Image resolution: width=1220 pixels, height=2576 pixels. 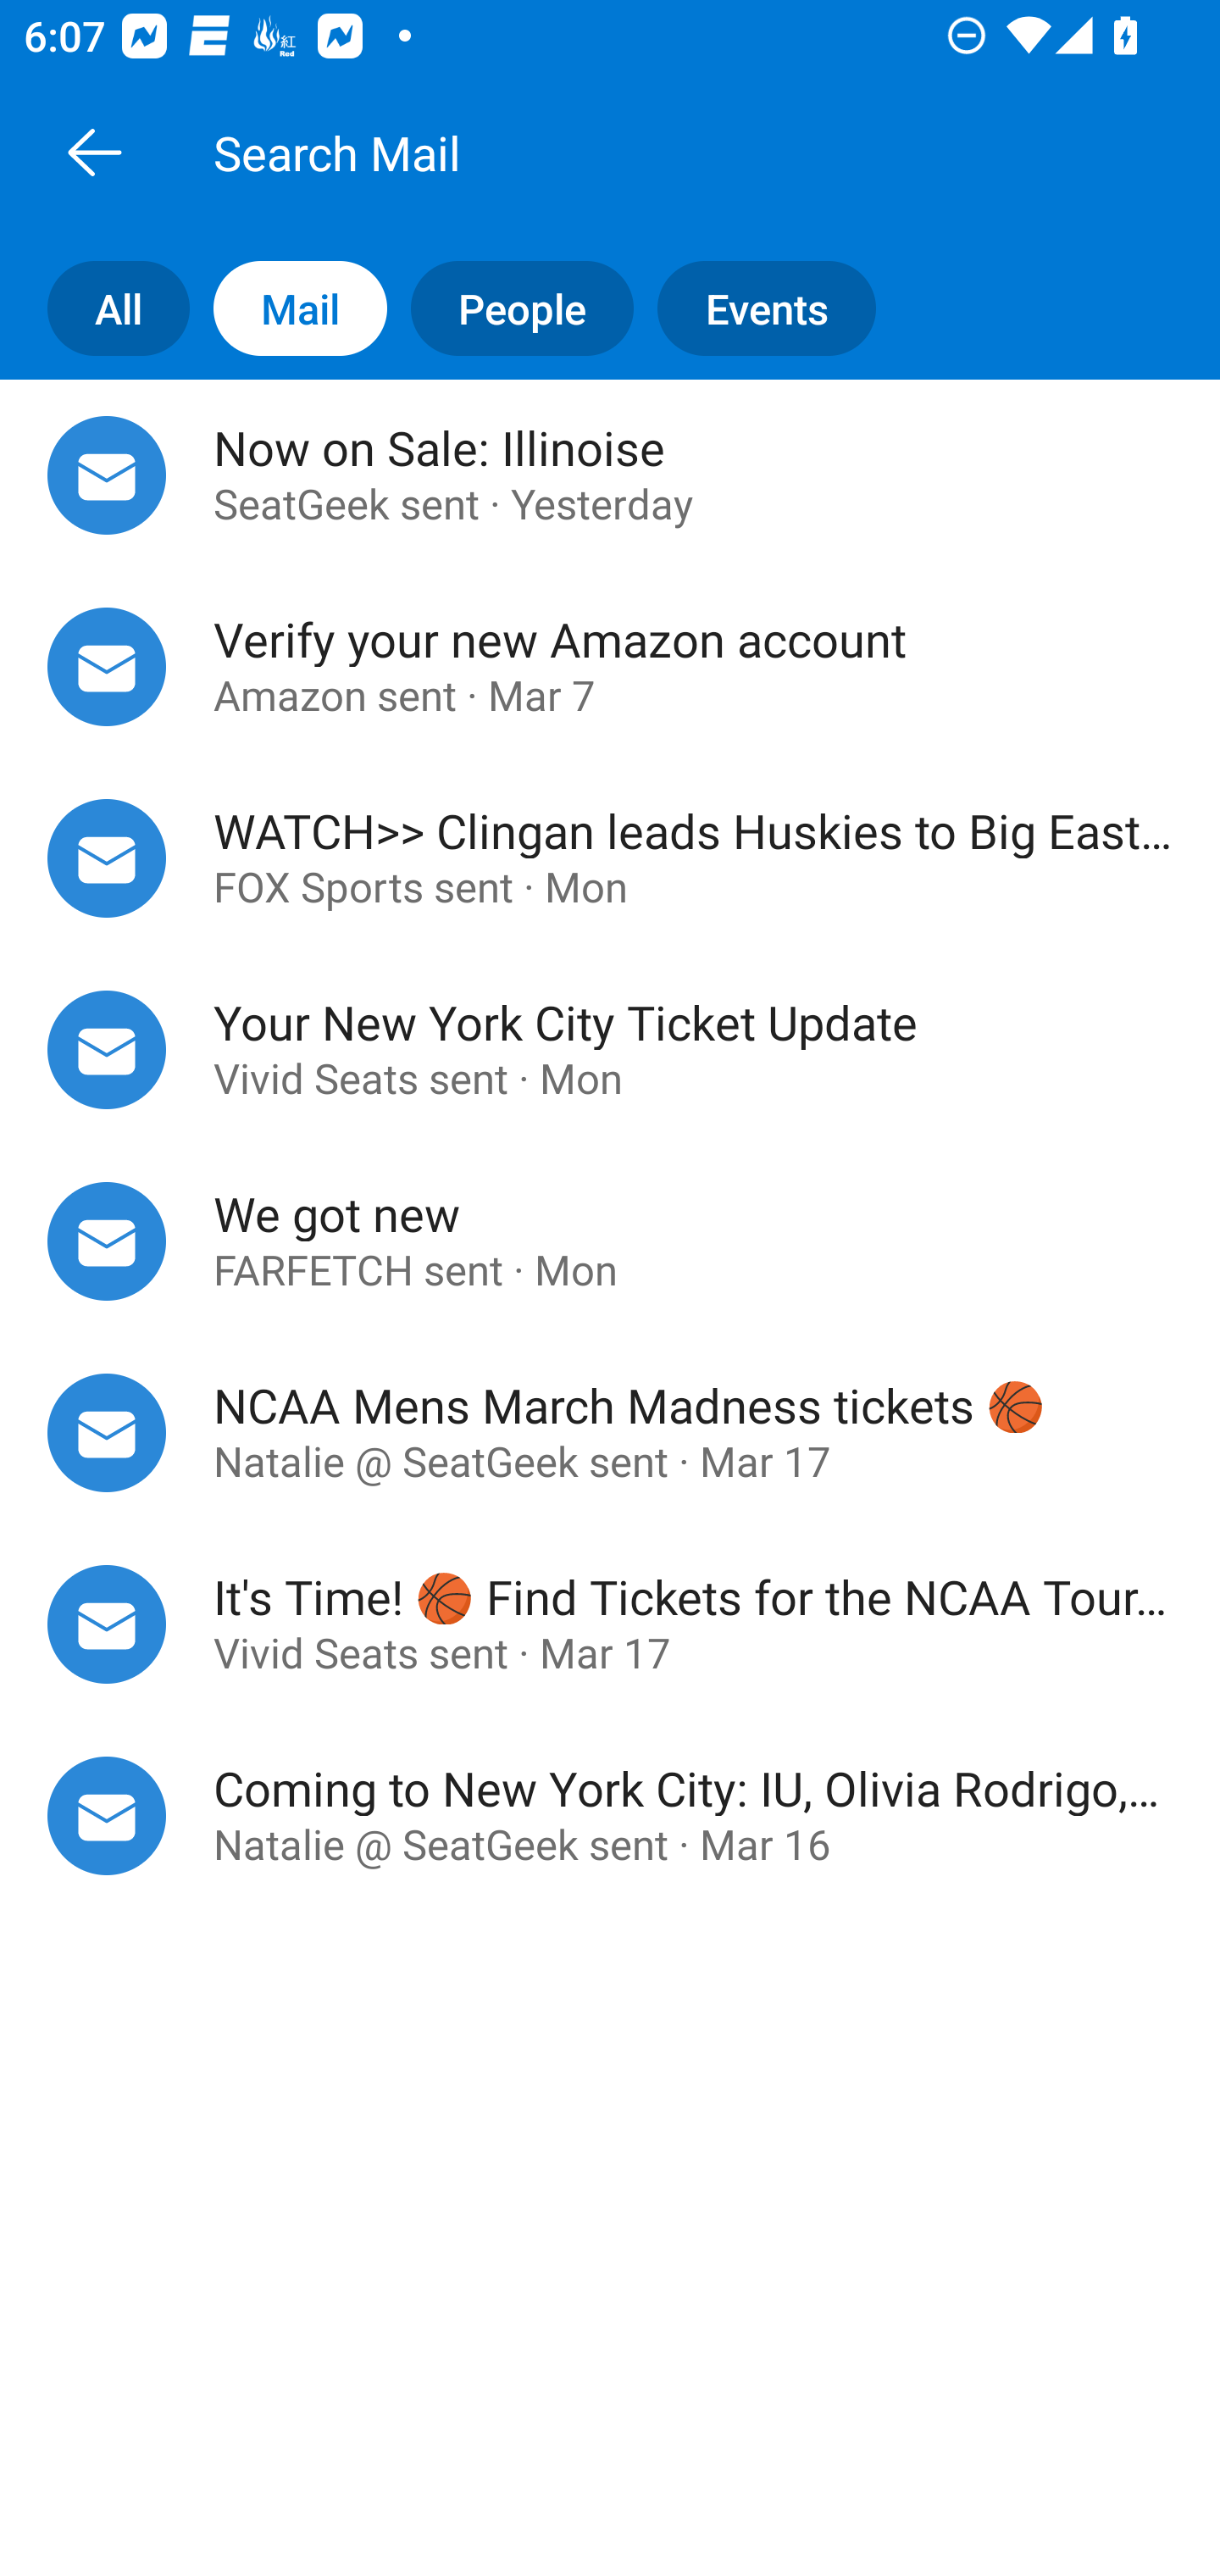 What do you see at coordinates (95, 307) in the screenshot?
I see `All` at bounding box center [95, 307].